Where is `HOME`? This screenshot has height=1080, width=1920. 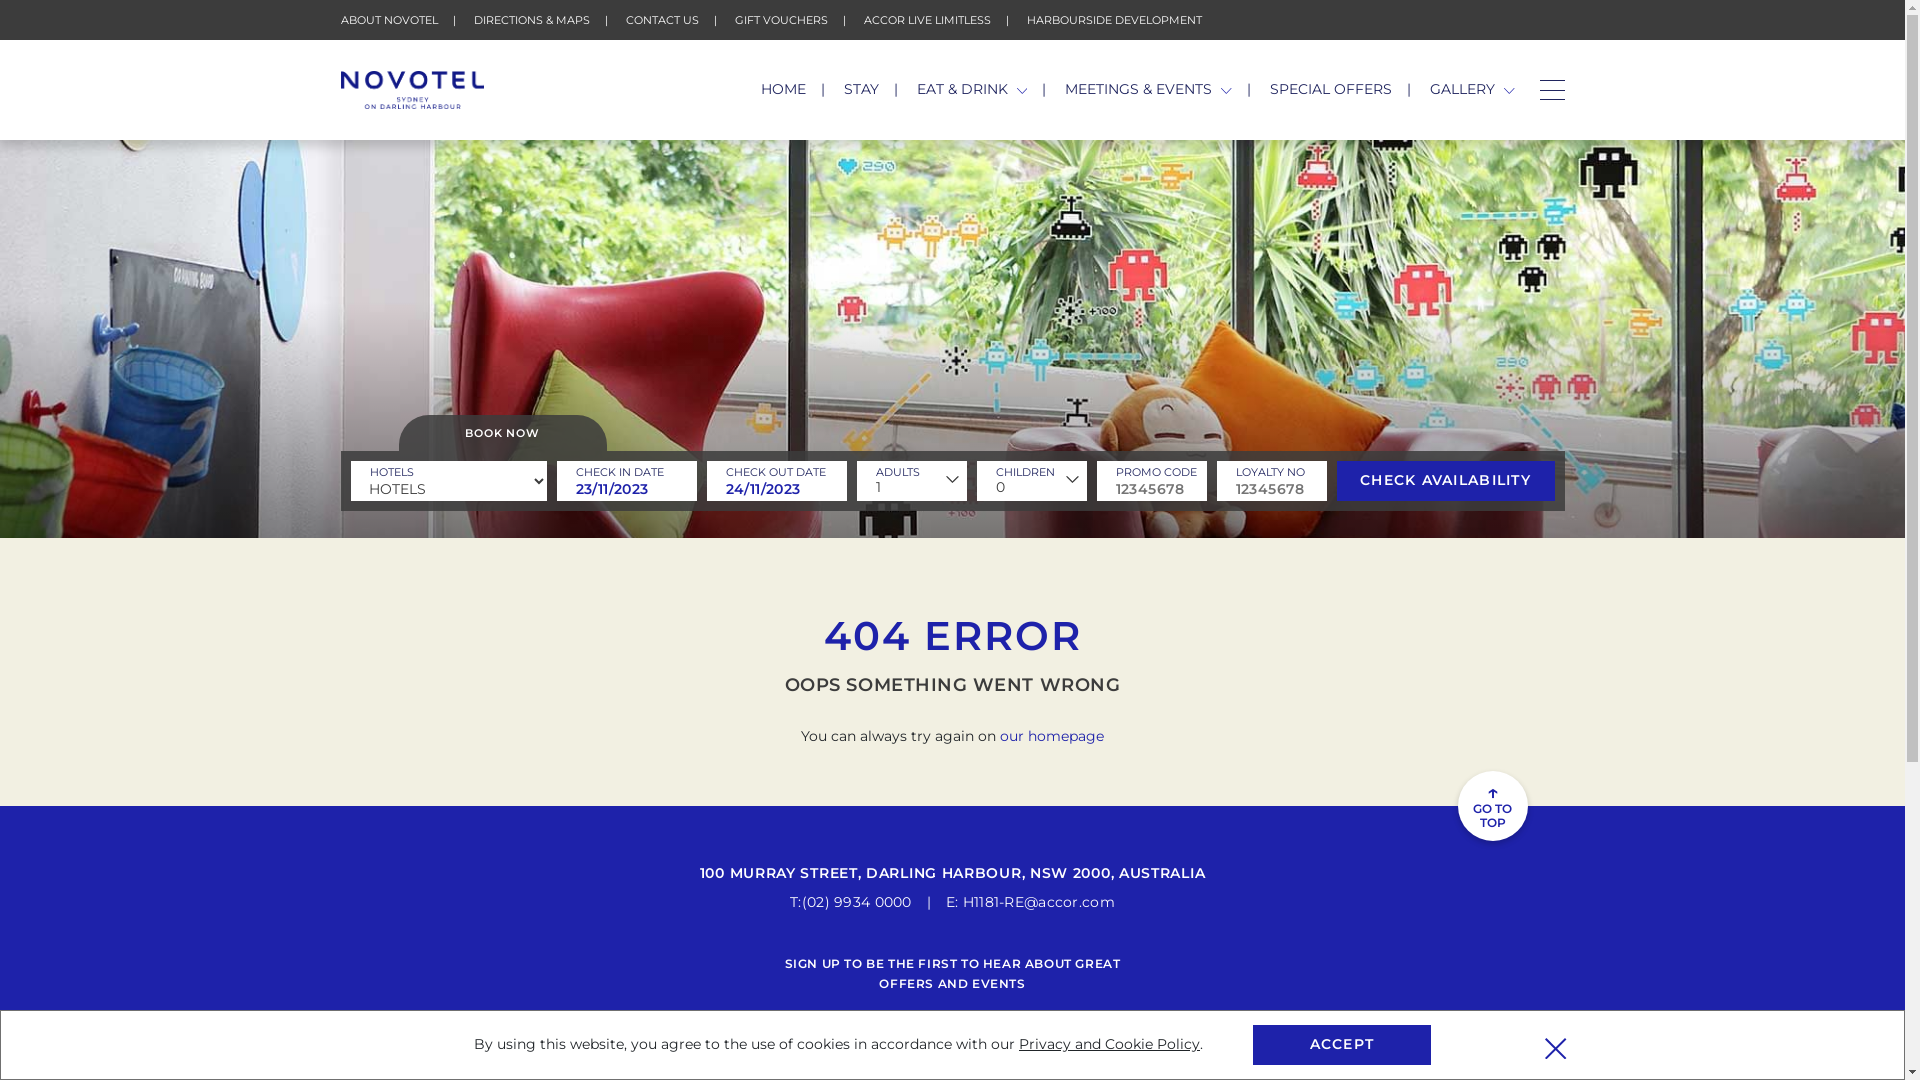 HOME is located at coordinates (784, 89).